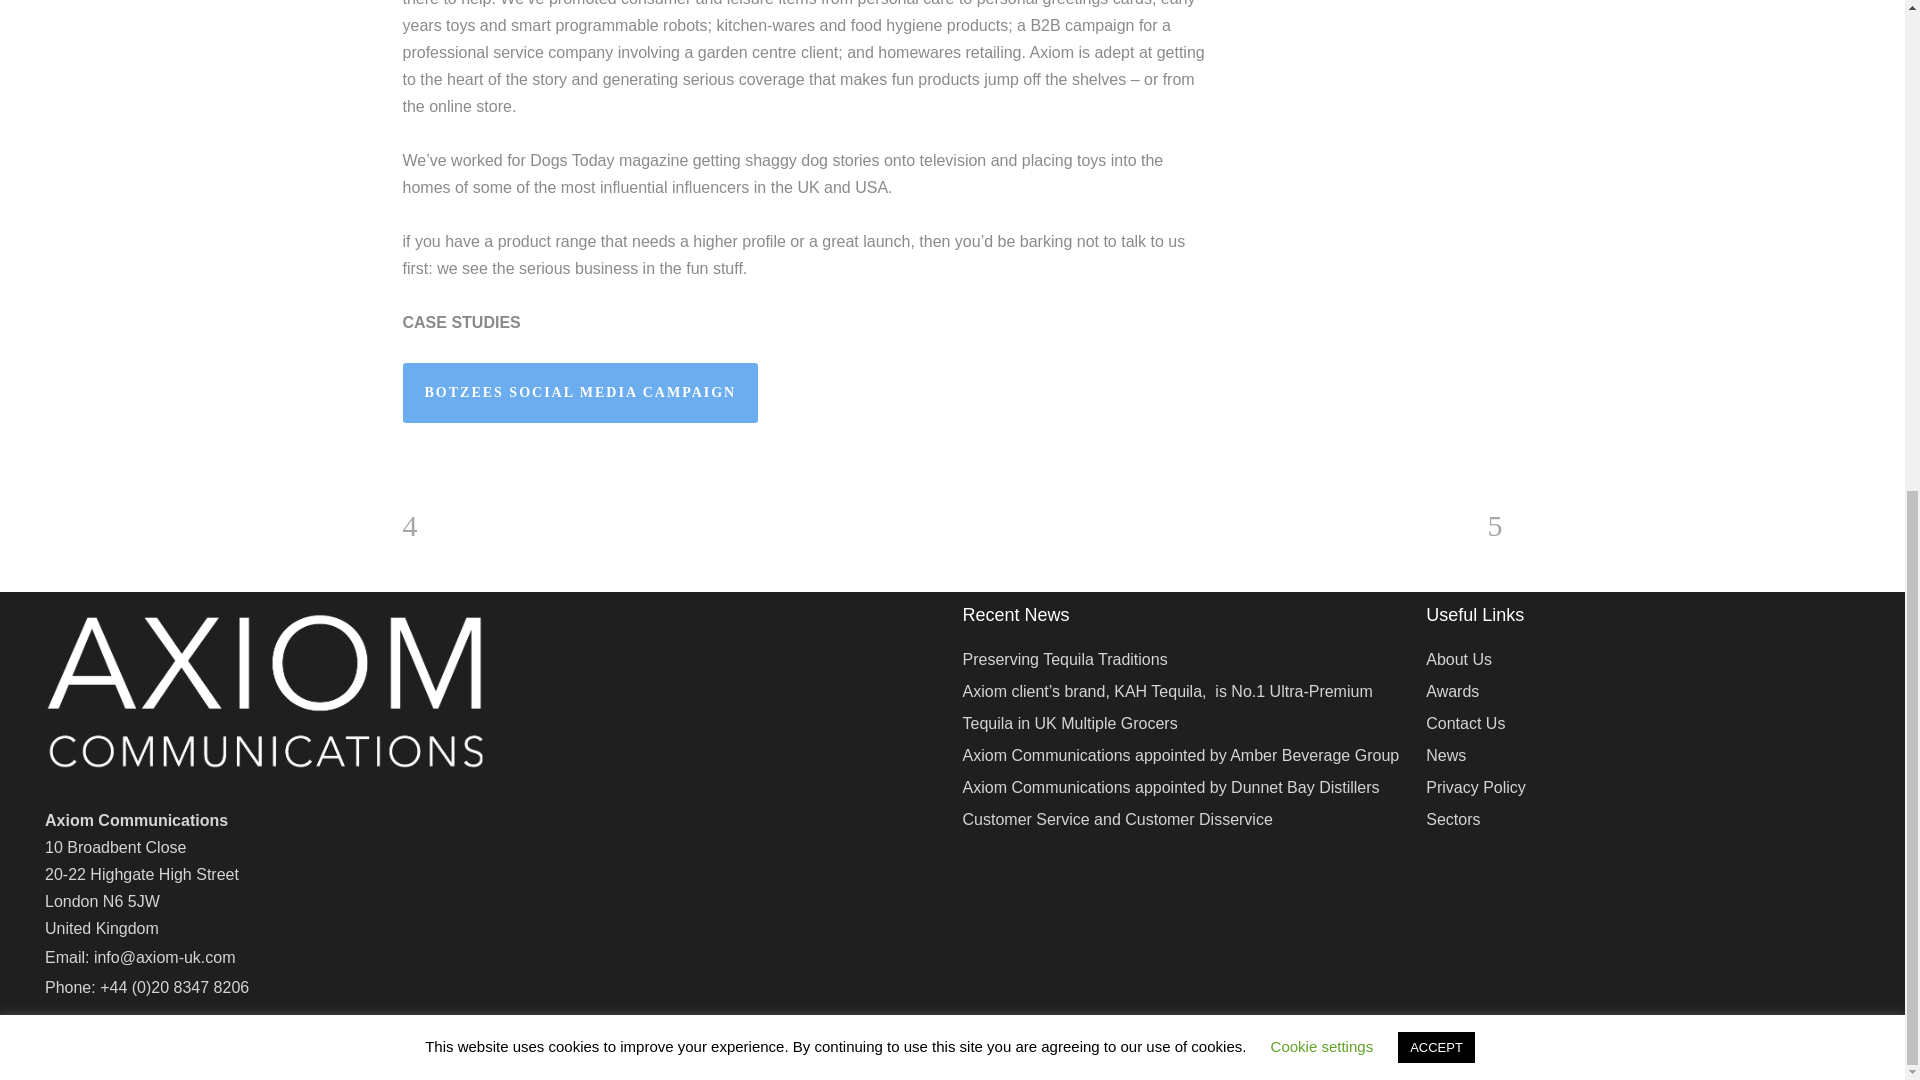 The width and height of the screenshot is (1920, 1080). What do you see at coordinates (1181, 818) in the screenshot?
I see `Customer Service and Customer Disservice` at bounding box center [1181, 818].